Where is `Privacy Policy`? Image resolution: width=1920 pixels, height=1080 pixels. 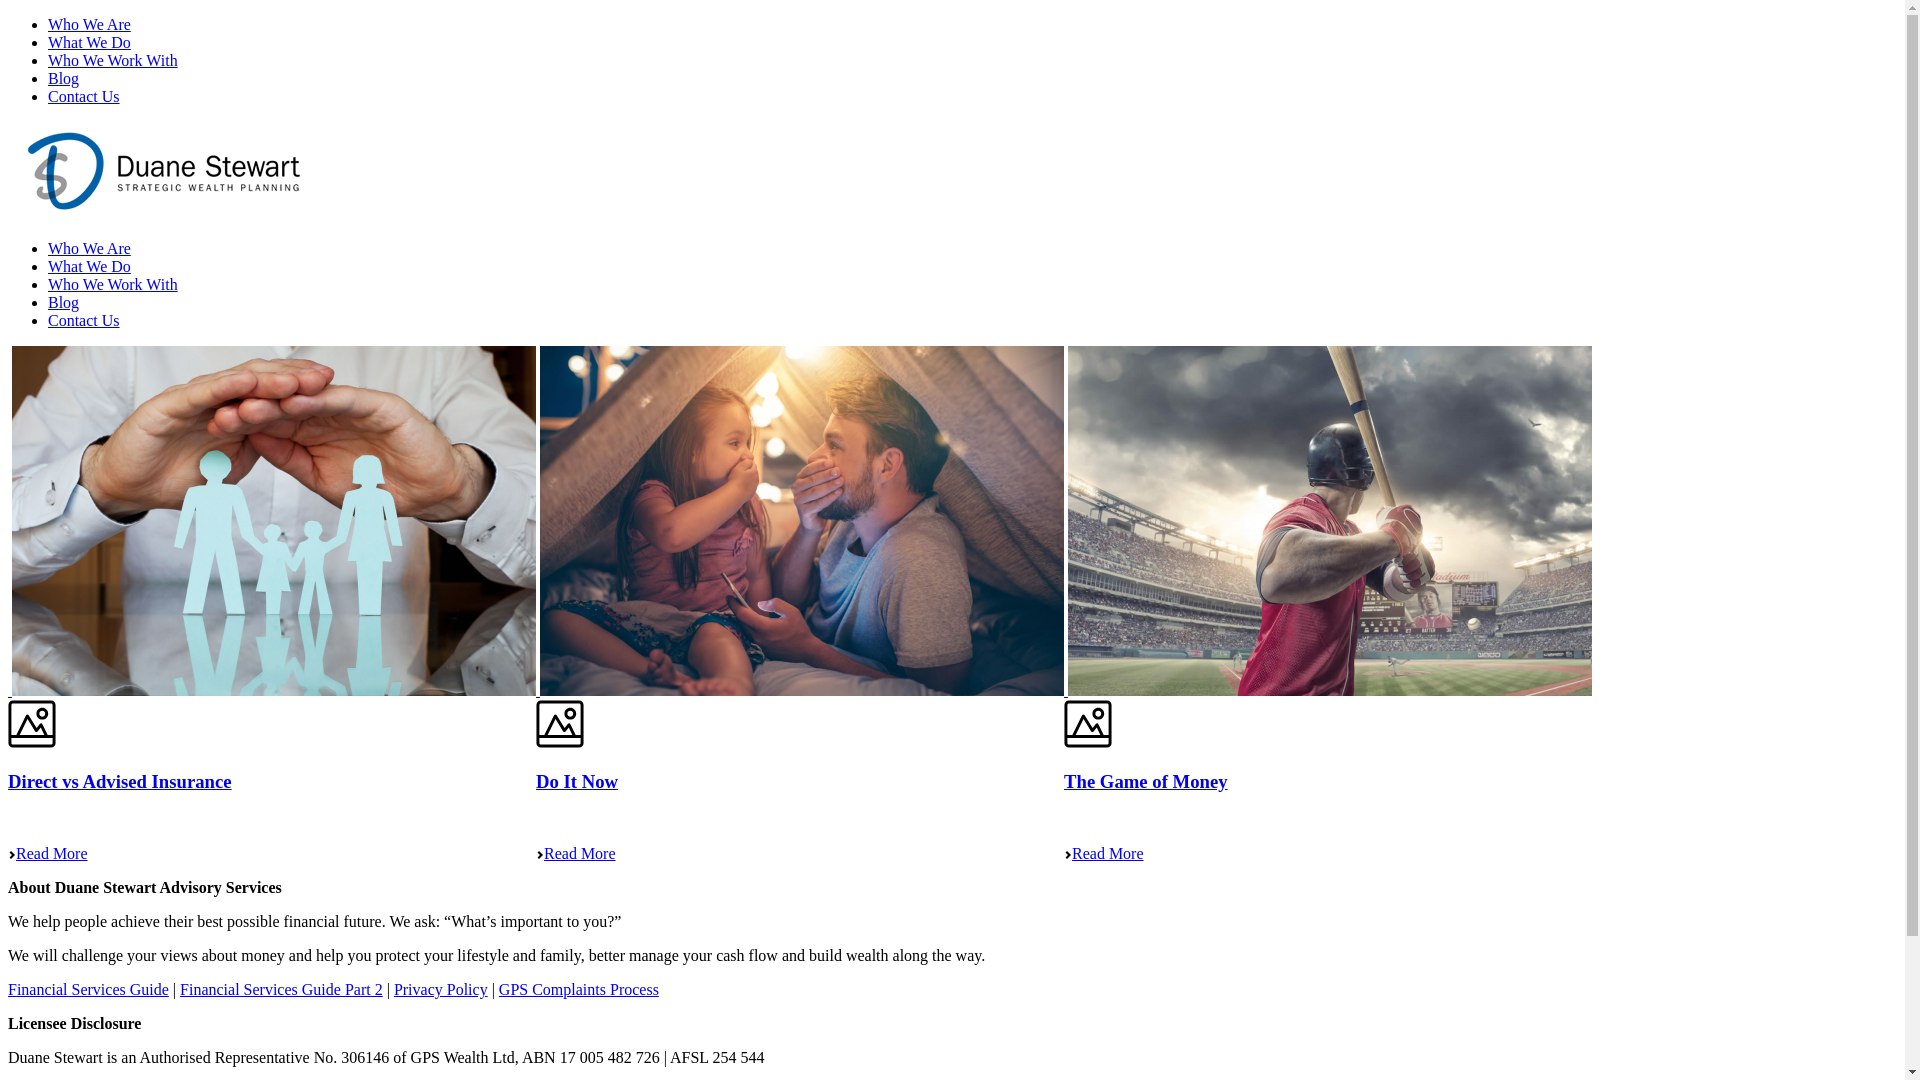
Privacy Policy is located at coordinates (441, 990).